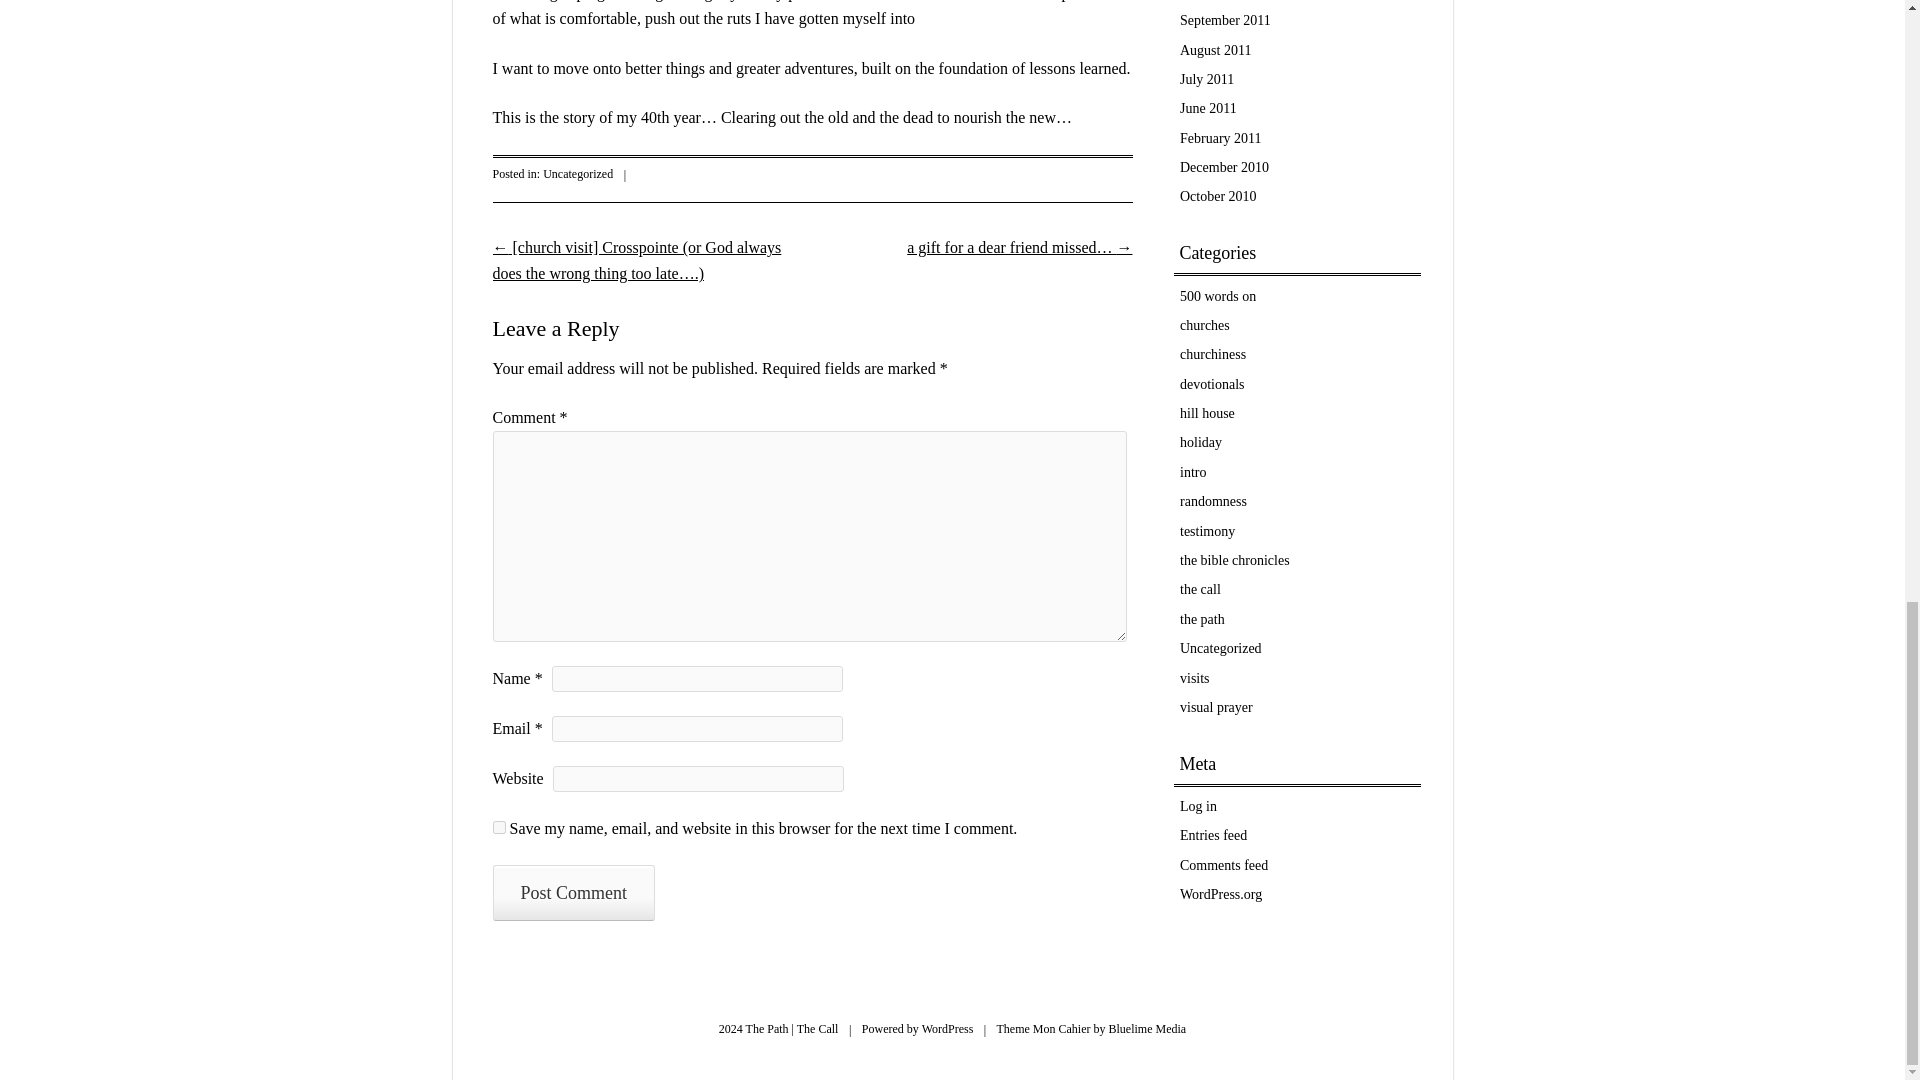 This screenshot has height=1080, width=1920. Describe the element at coordinates (947, 1028) in the screenshot. I see `Semantic Personal Publishing Platform` at that location.